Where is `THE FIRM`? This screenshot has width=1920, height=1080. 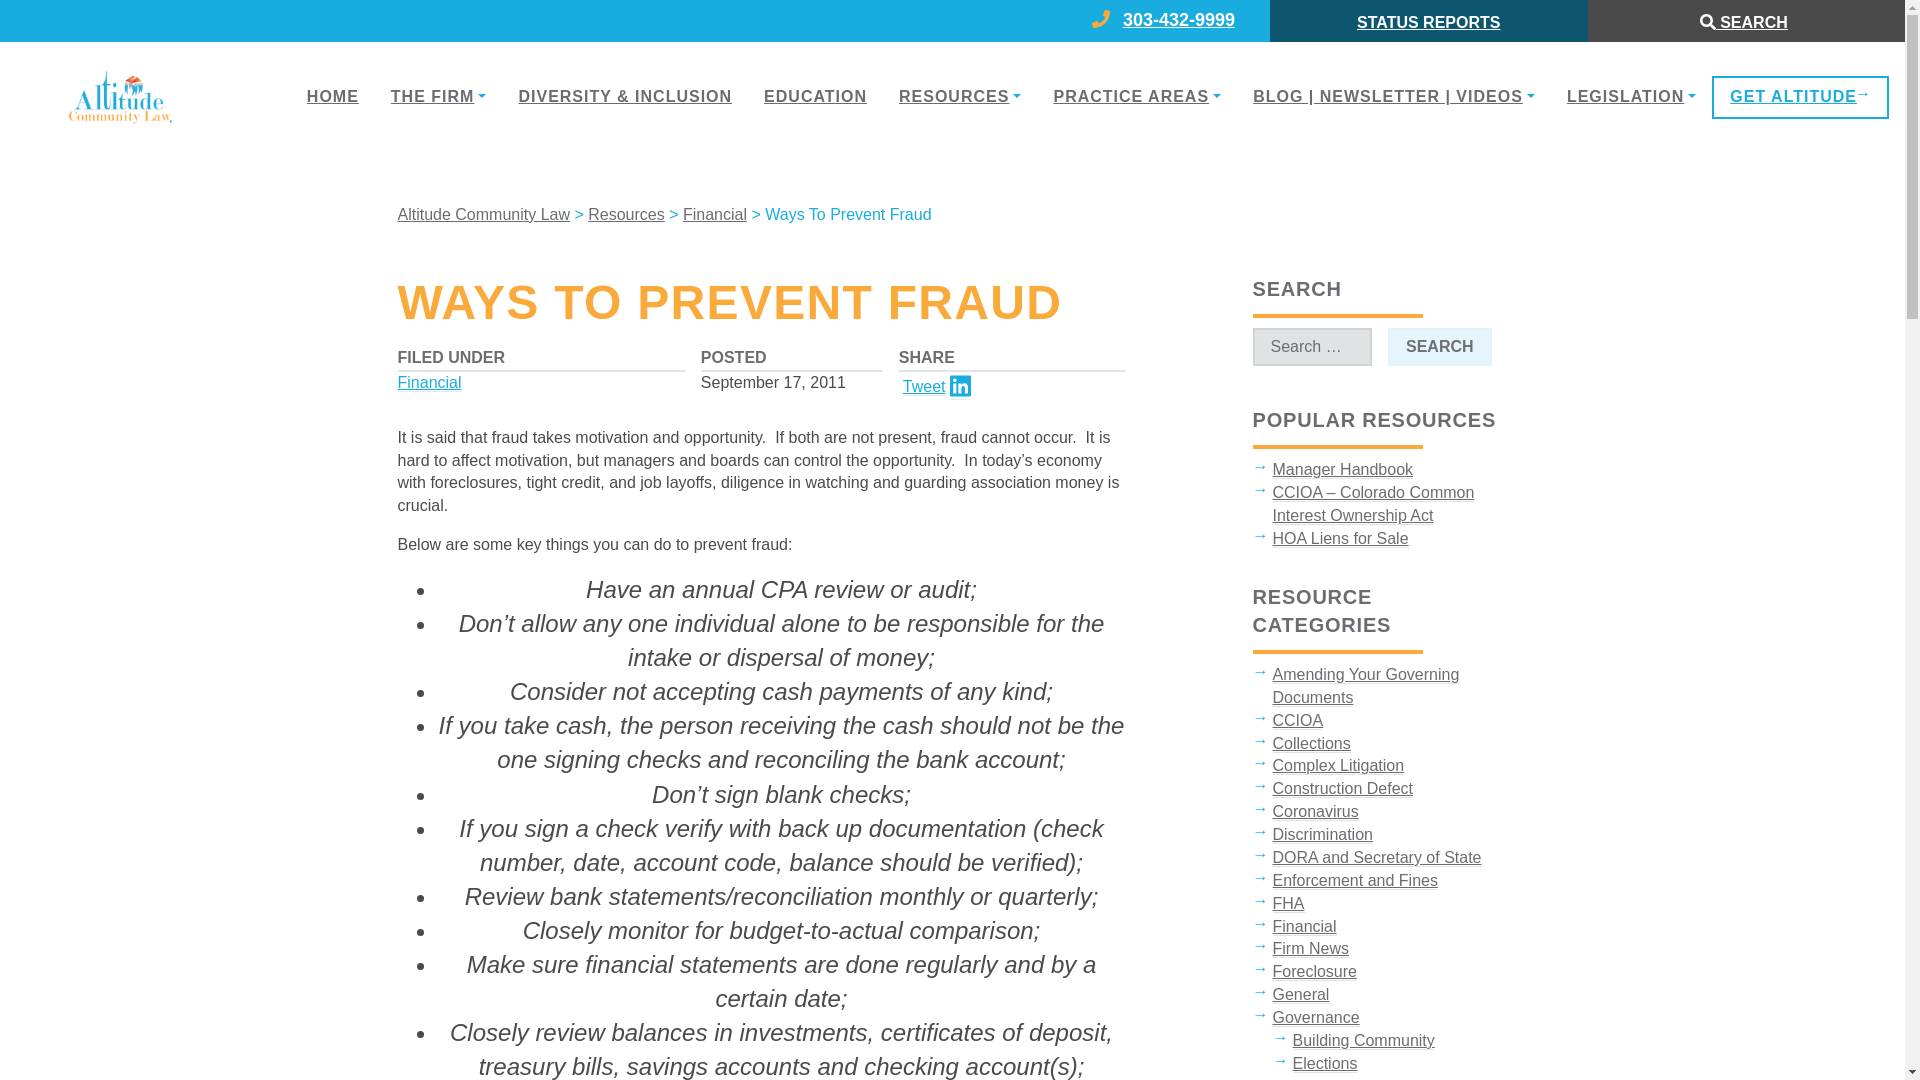 THE FIRM is located at coordinates (438, 96).